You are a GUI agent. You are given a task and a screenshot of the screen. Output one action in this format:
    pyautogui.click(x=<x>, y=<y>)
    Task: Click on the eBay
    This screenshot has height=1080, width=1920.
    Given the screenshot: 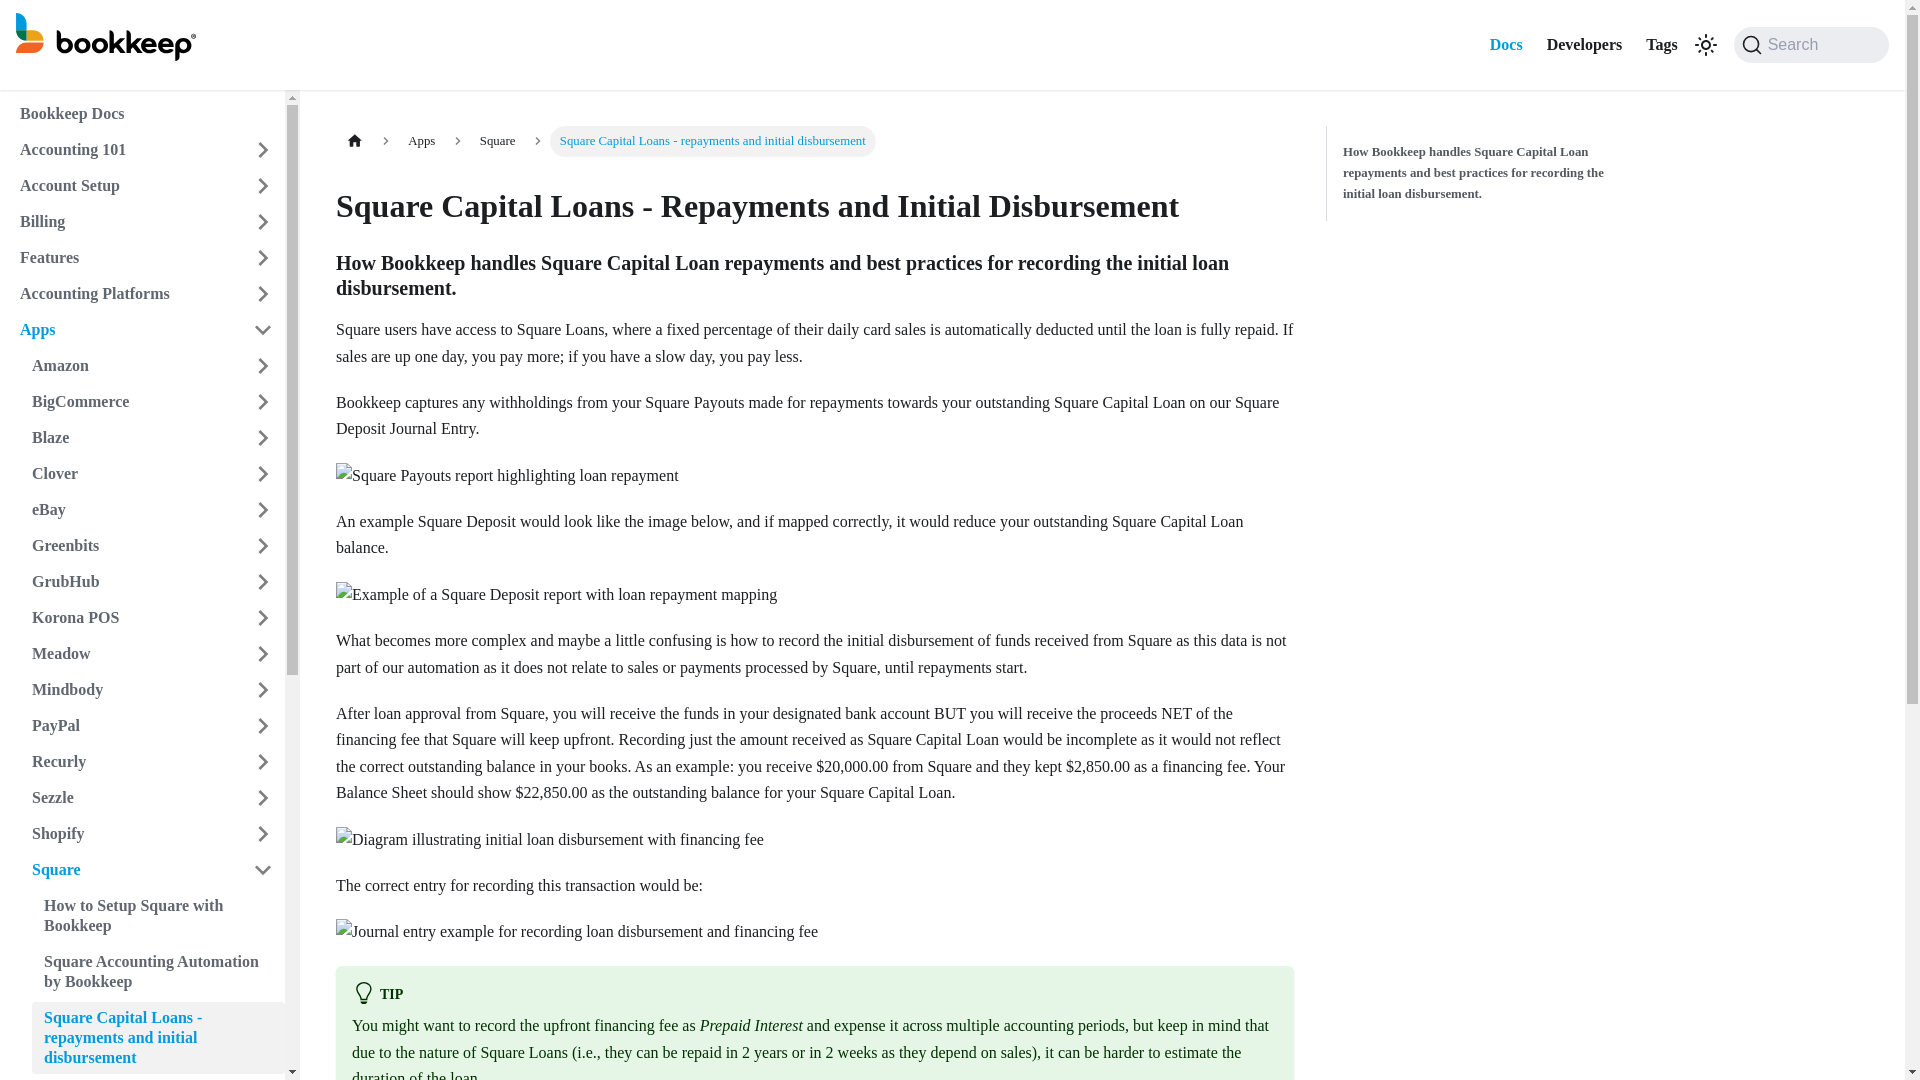 What is the action you would take?
    pyautogui.click(x=130, y=509)
    